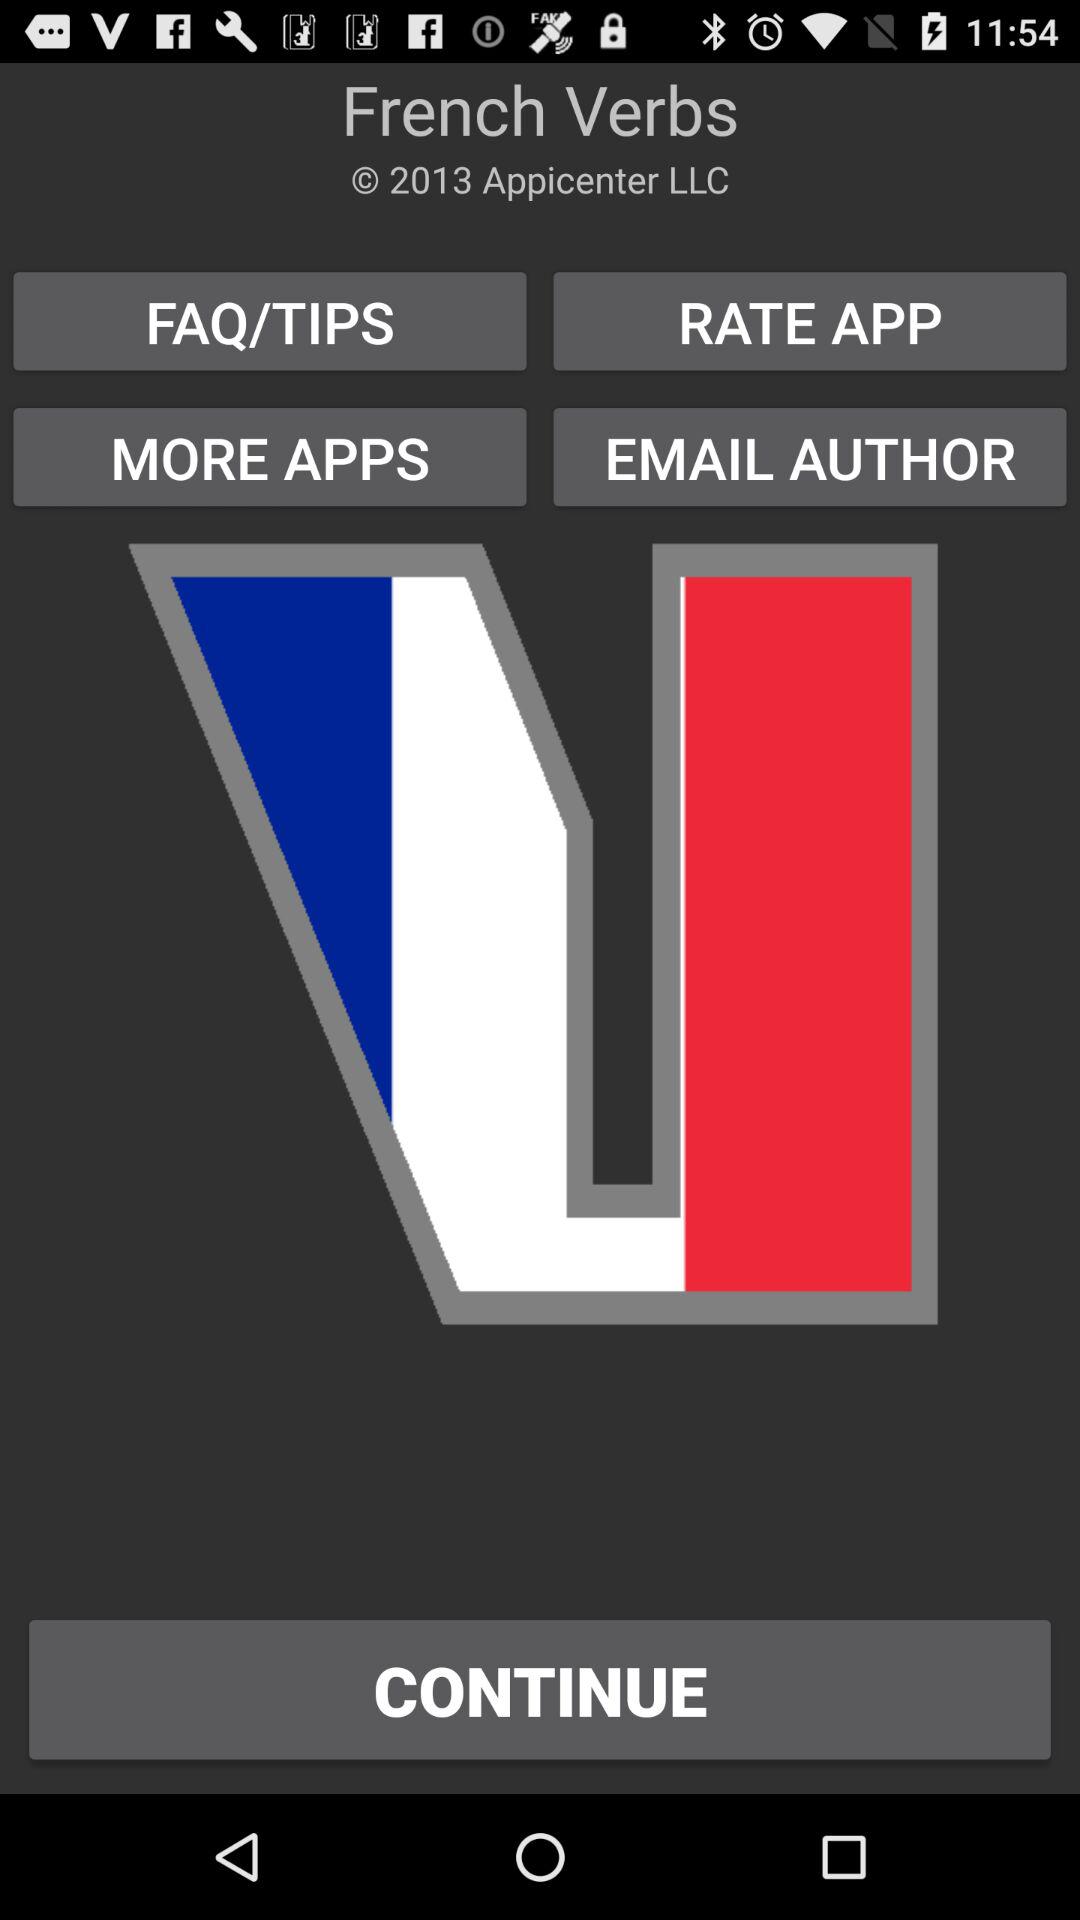 The width and height of the screenshot is (1080, 1920). Describe the element at coordinates (810, 321) in the screenshot. I see `choose item to the right of the faq/tips button` at that location.